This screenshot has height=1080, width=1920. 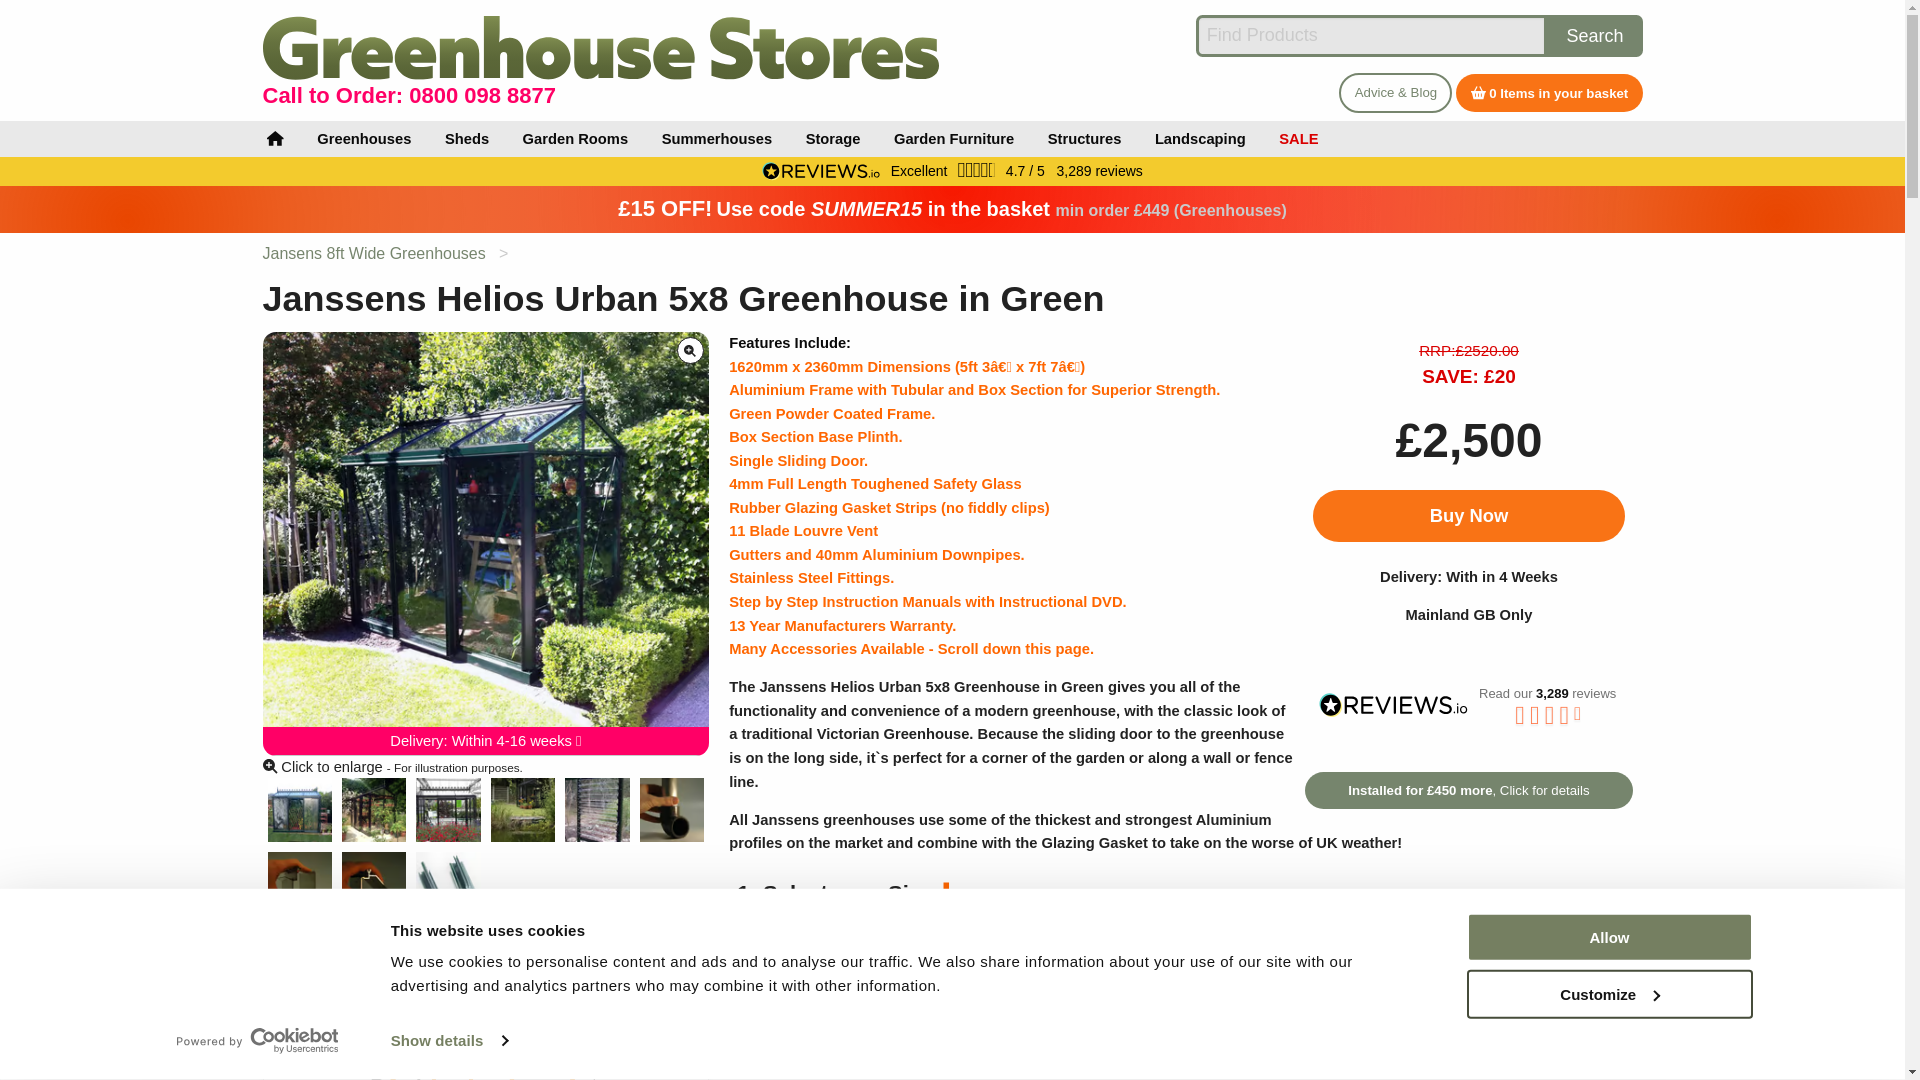 What do you see at coordinates (300, 884) in the screenshot?
I see `Janssens Helios Gutter Profile` at bounding box center [300, 884].